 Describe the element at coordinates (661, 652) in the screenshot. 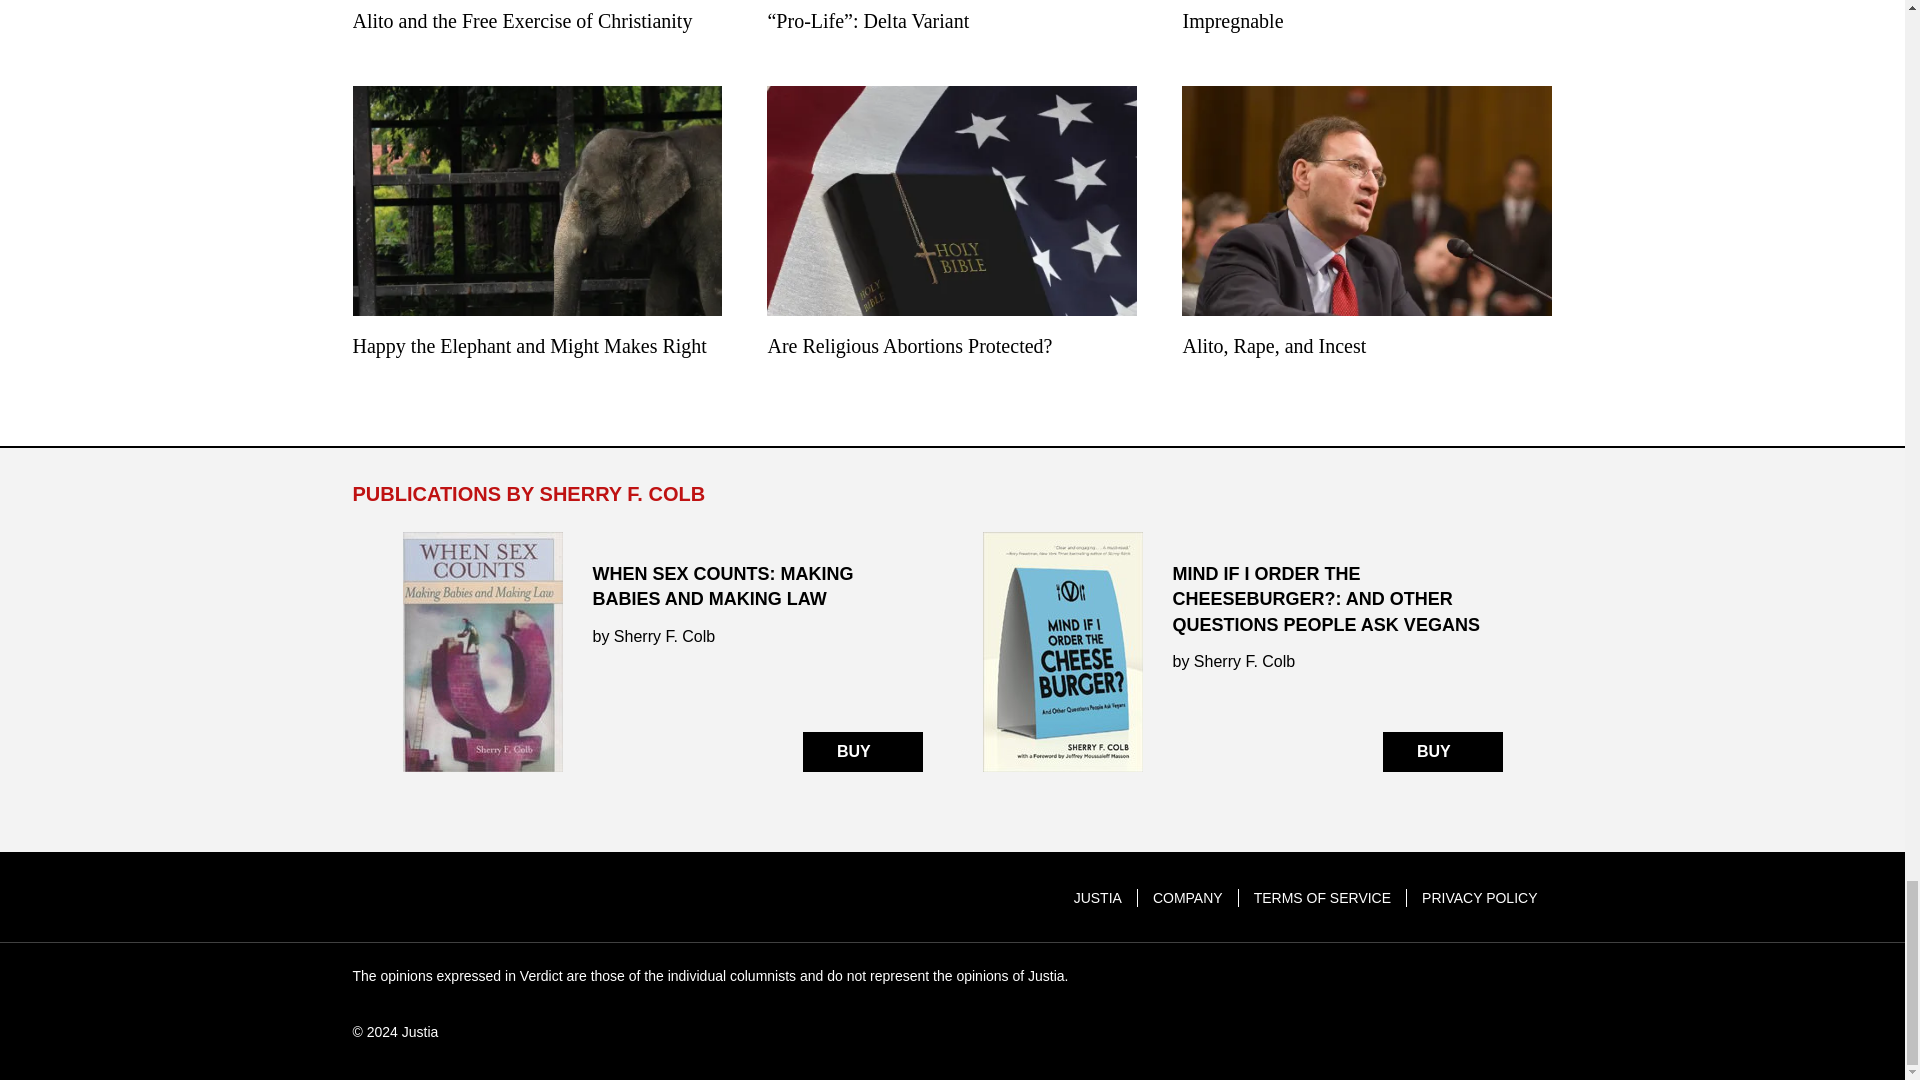

I see `When Sex Counts: Making Babies and Making Law` at that location.